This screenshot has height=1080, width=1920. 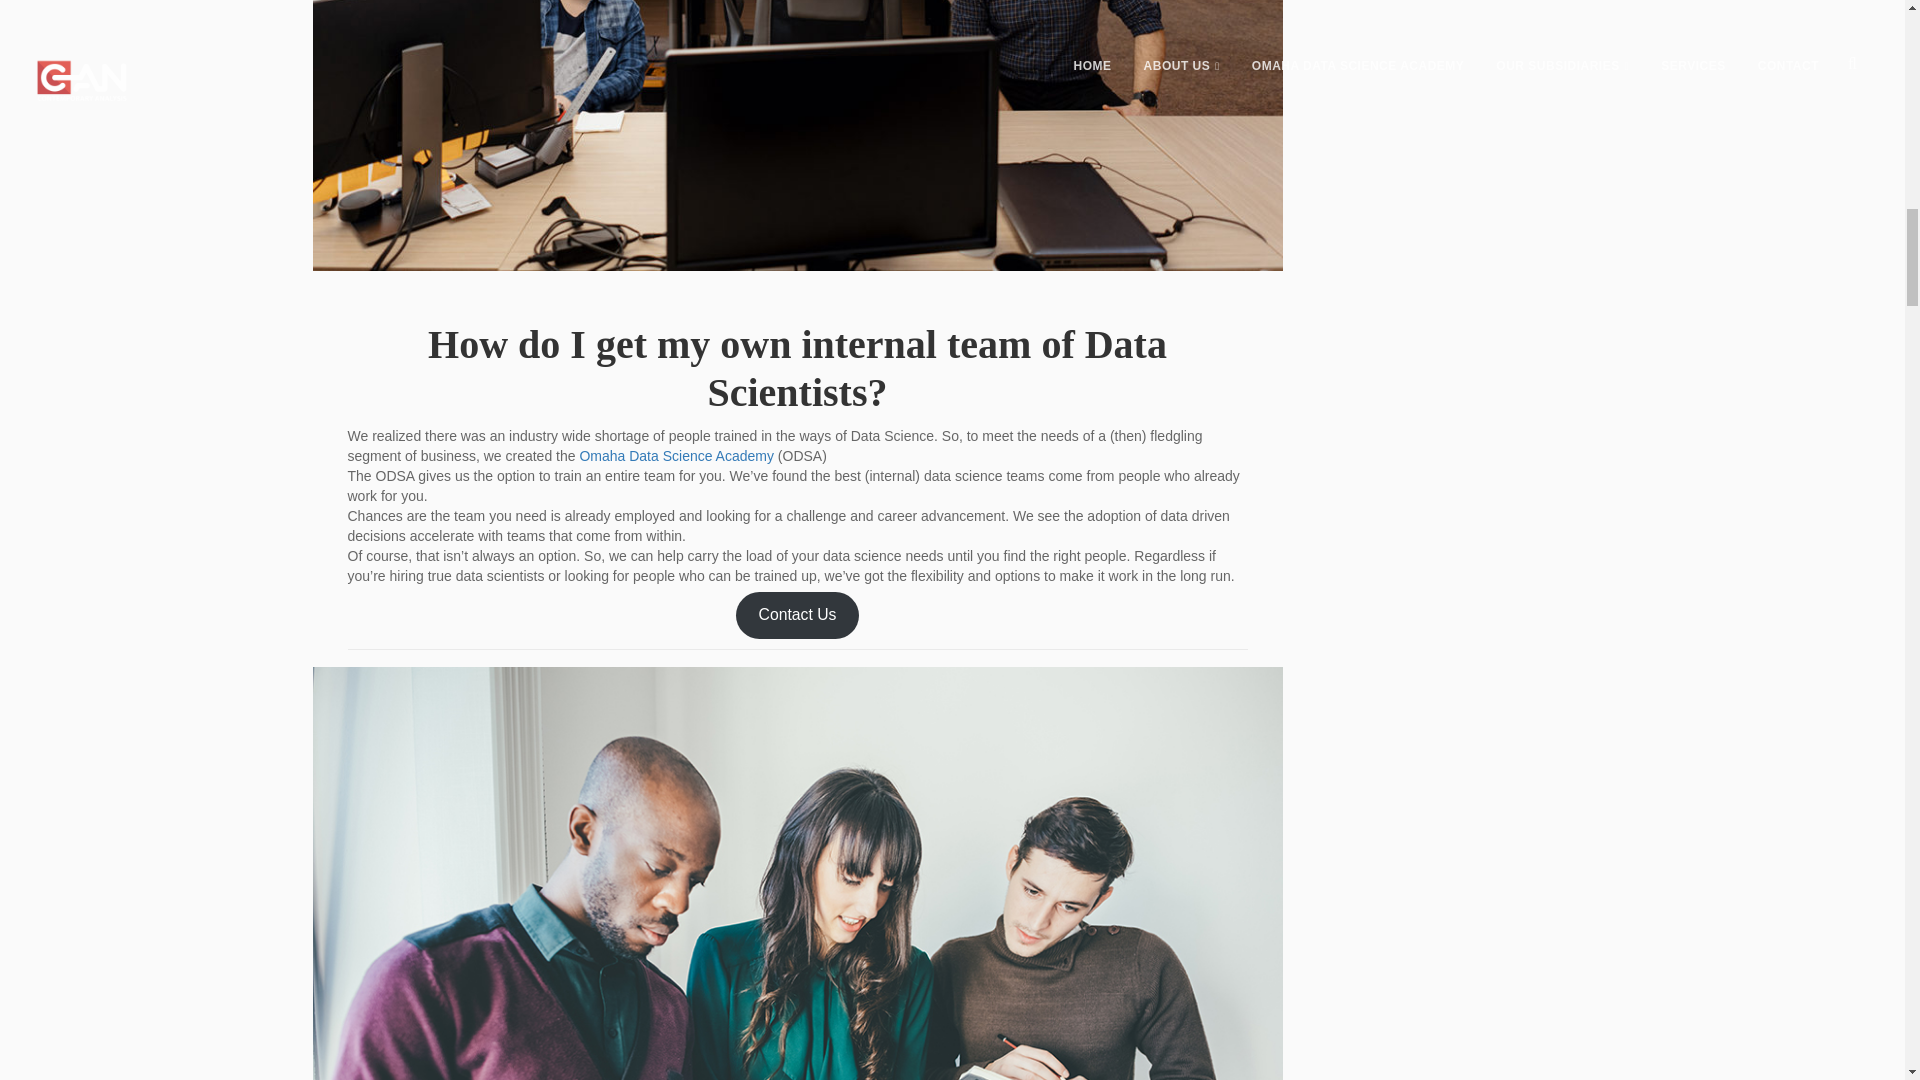 I want to click on Omaha Data Science Academy, so click(x=676, y=456).